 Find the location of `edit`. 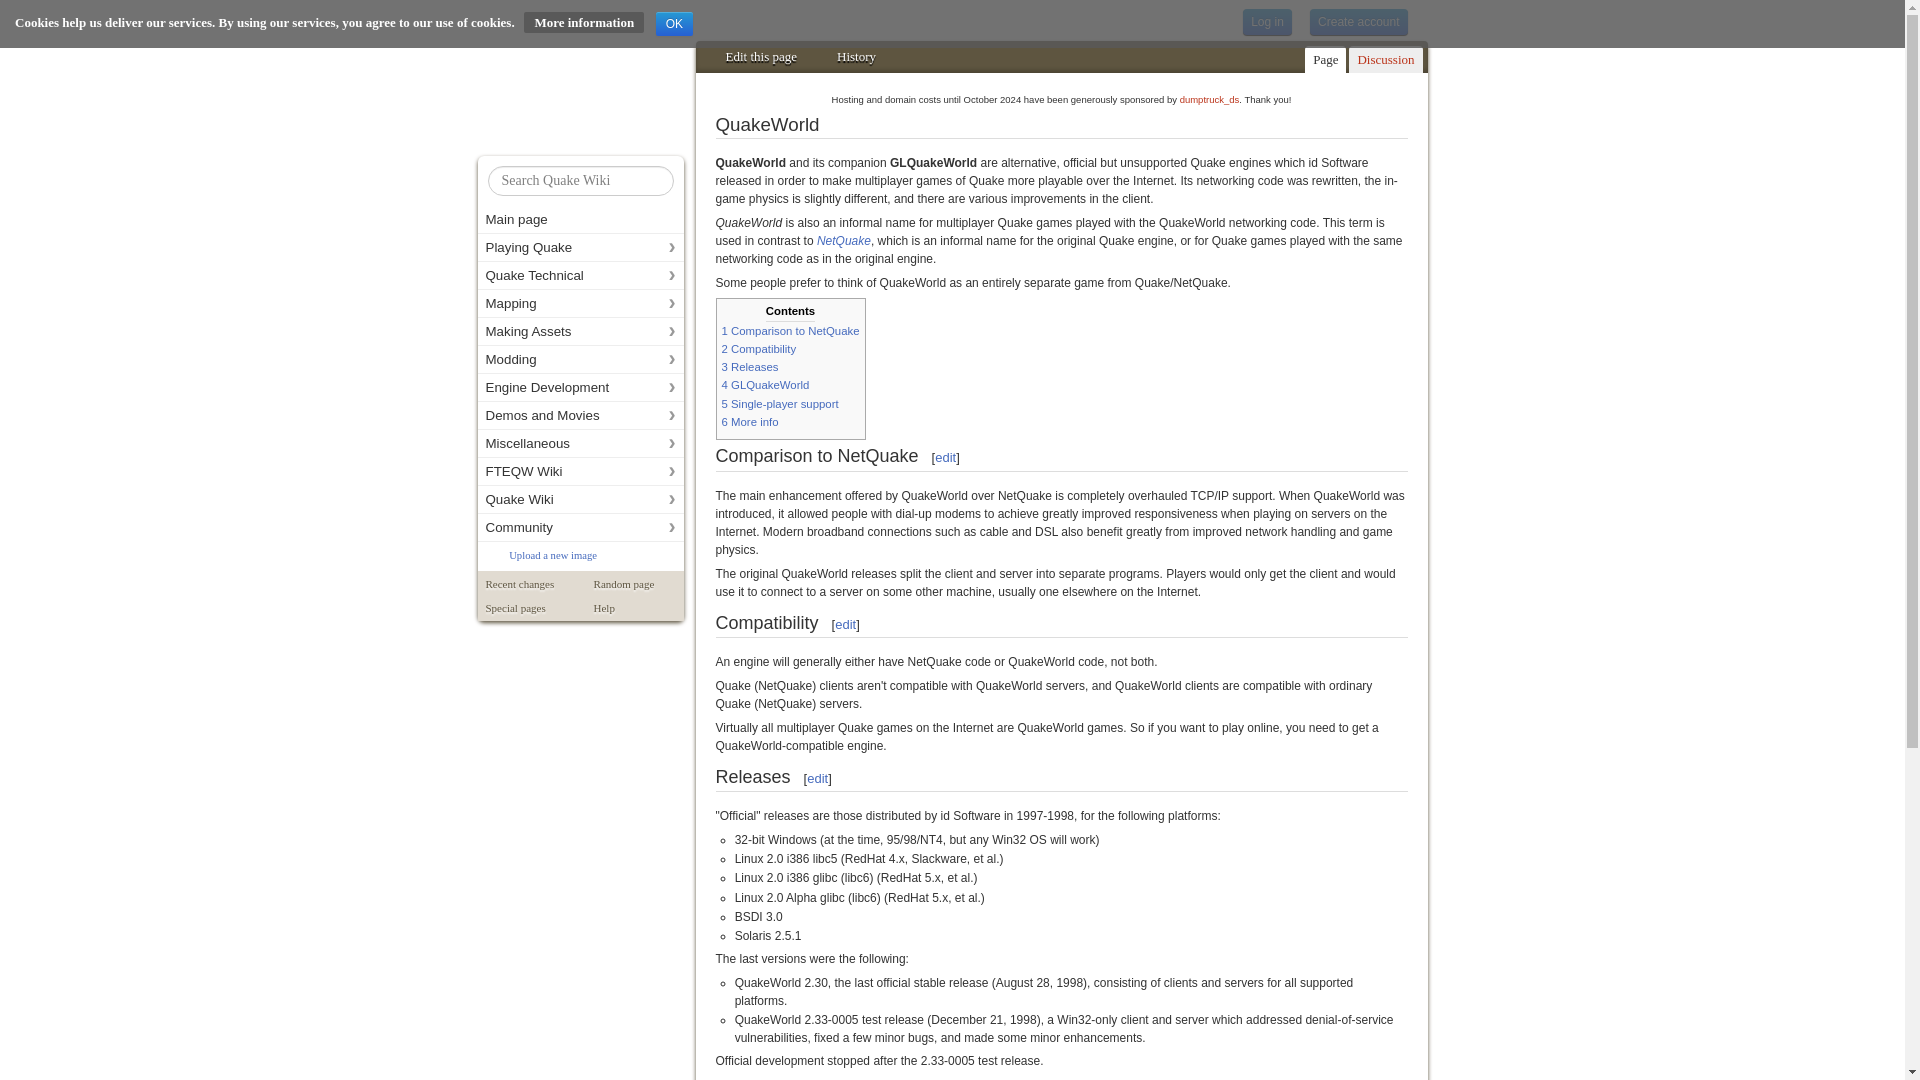

edit is located at coordinates (946, 458).